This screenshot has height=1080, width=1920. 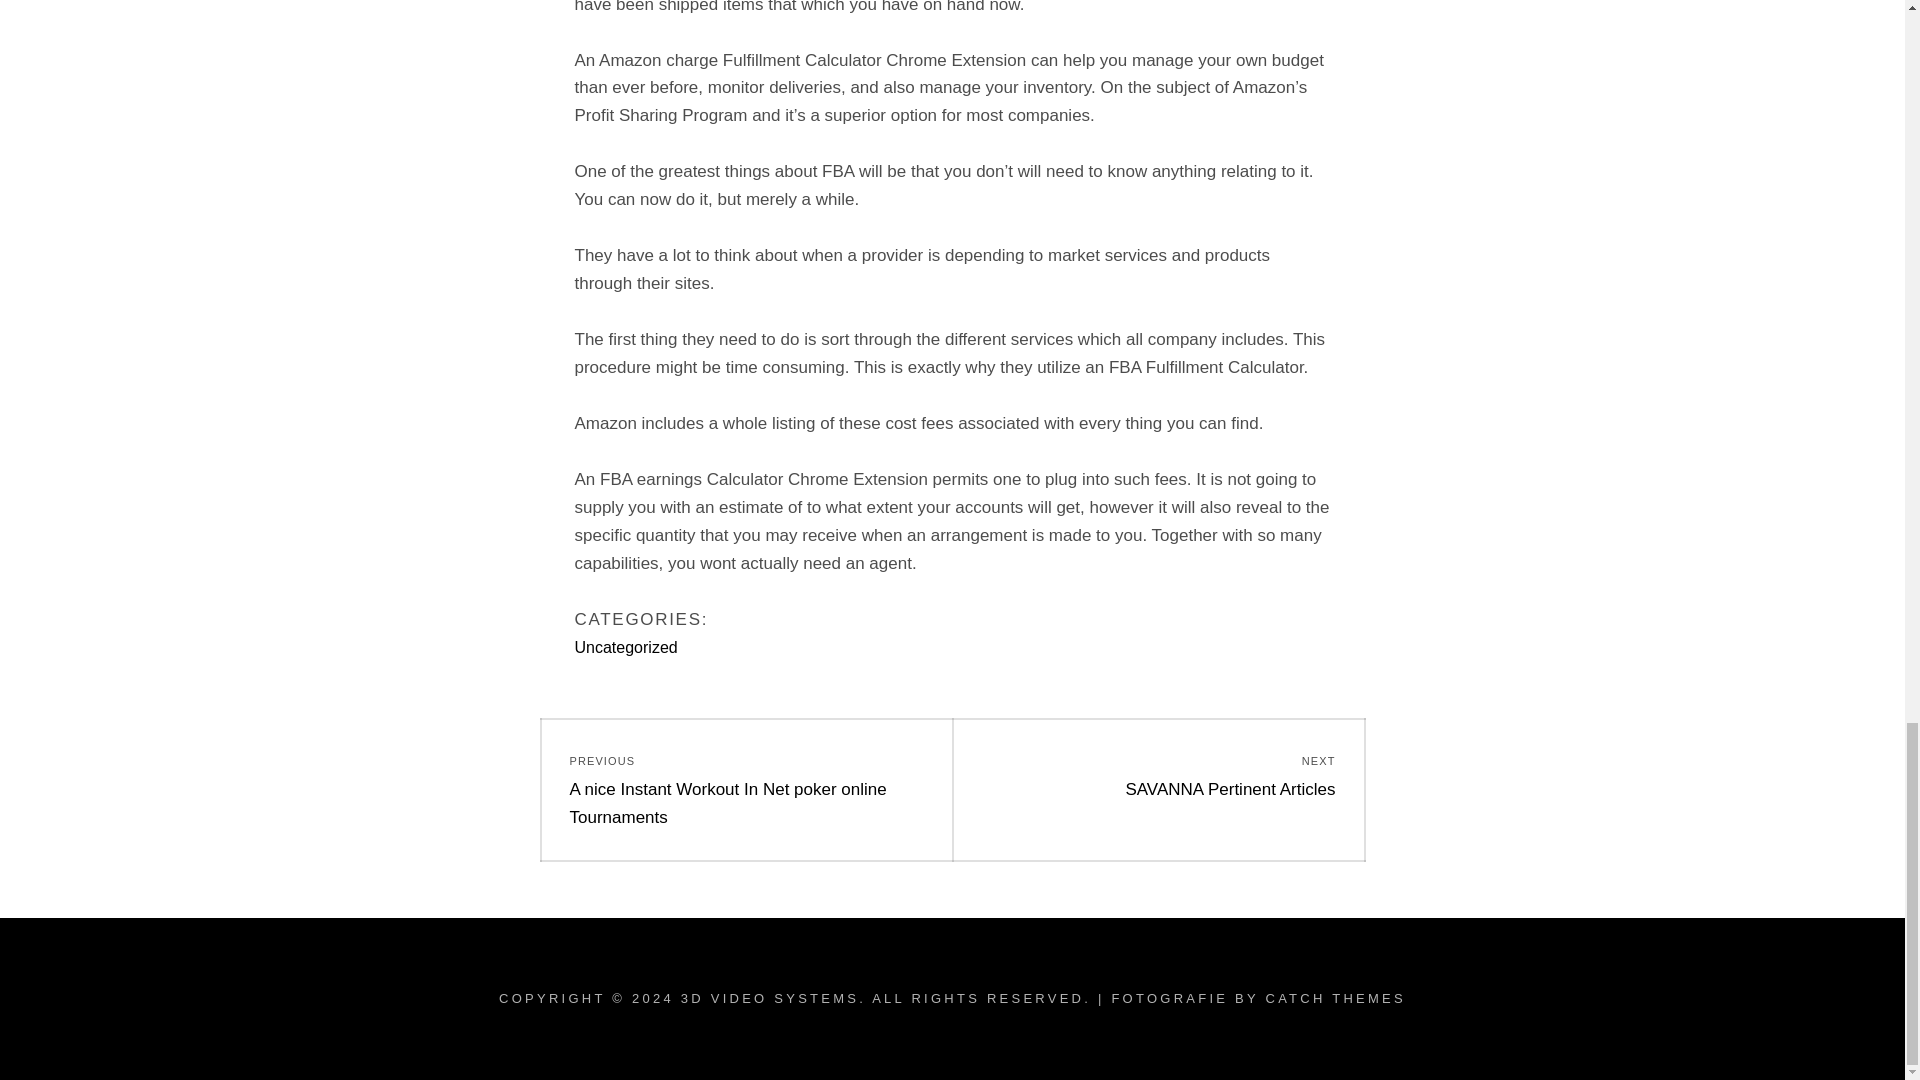 I want to click on 3D VIDEO SYSTEMS, so click(x=770, y=998).